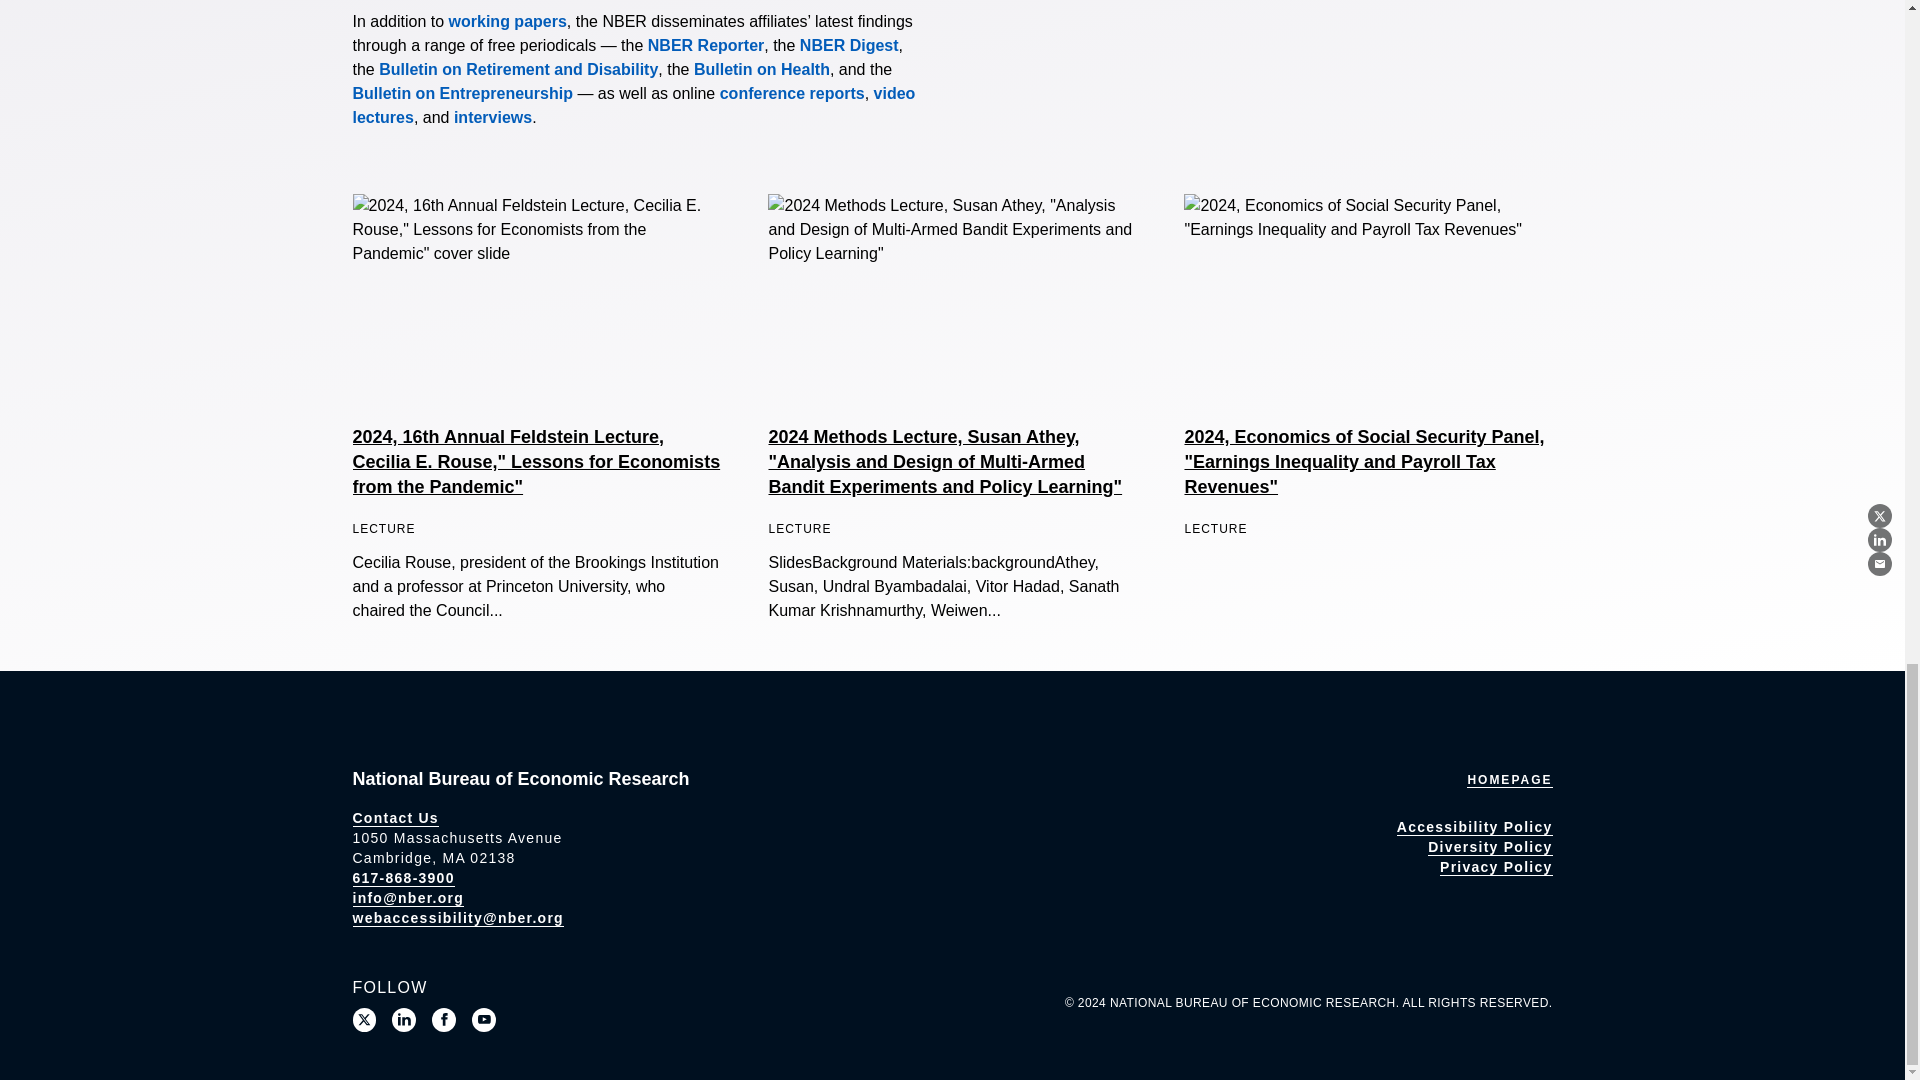 The width and height of the screenshot is (1920, 1080). Describe the element at coordinates (492, 118) in the screenshot. I see `Research Spotlights` at that location.